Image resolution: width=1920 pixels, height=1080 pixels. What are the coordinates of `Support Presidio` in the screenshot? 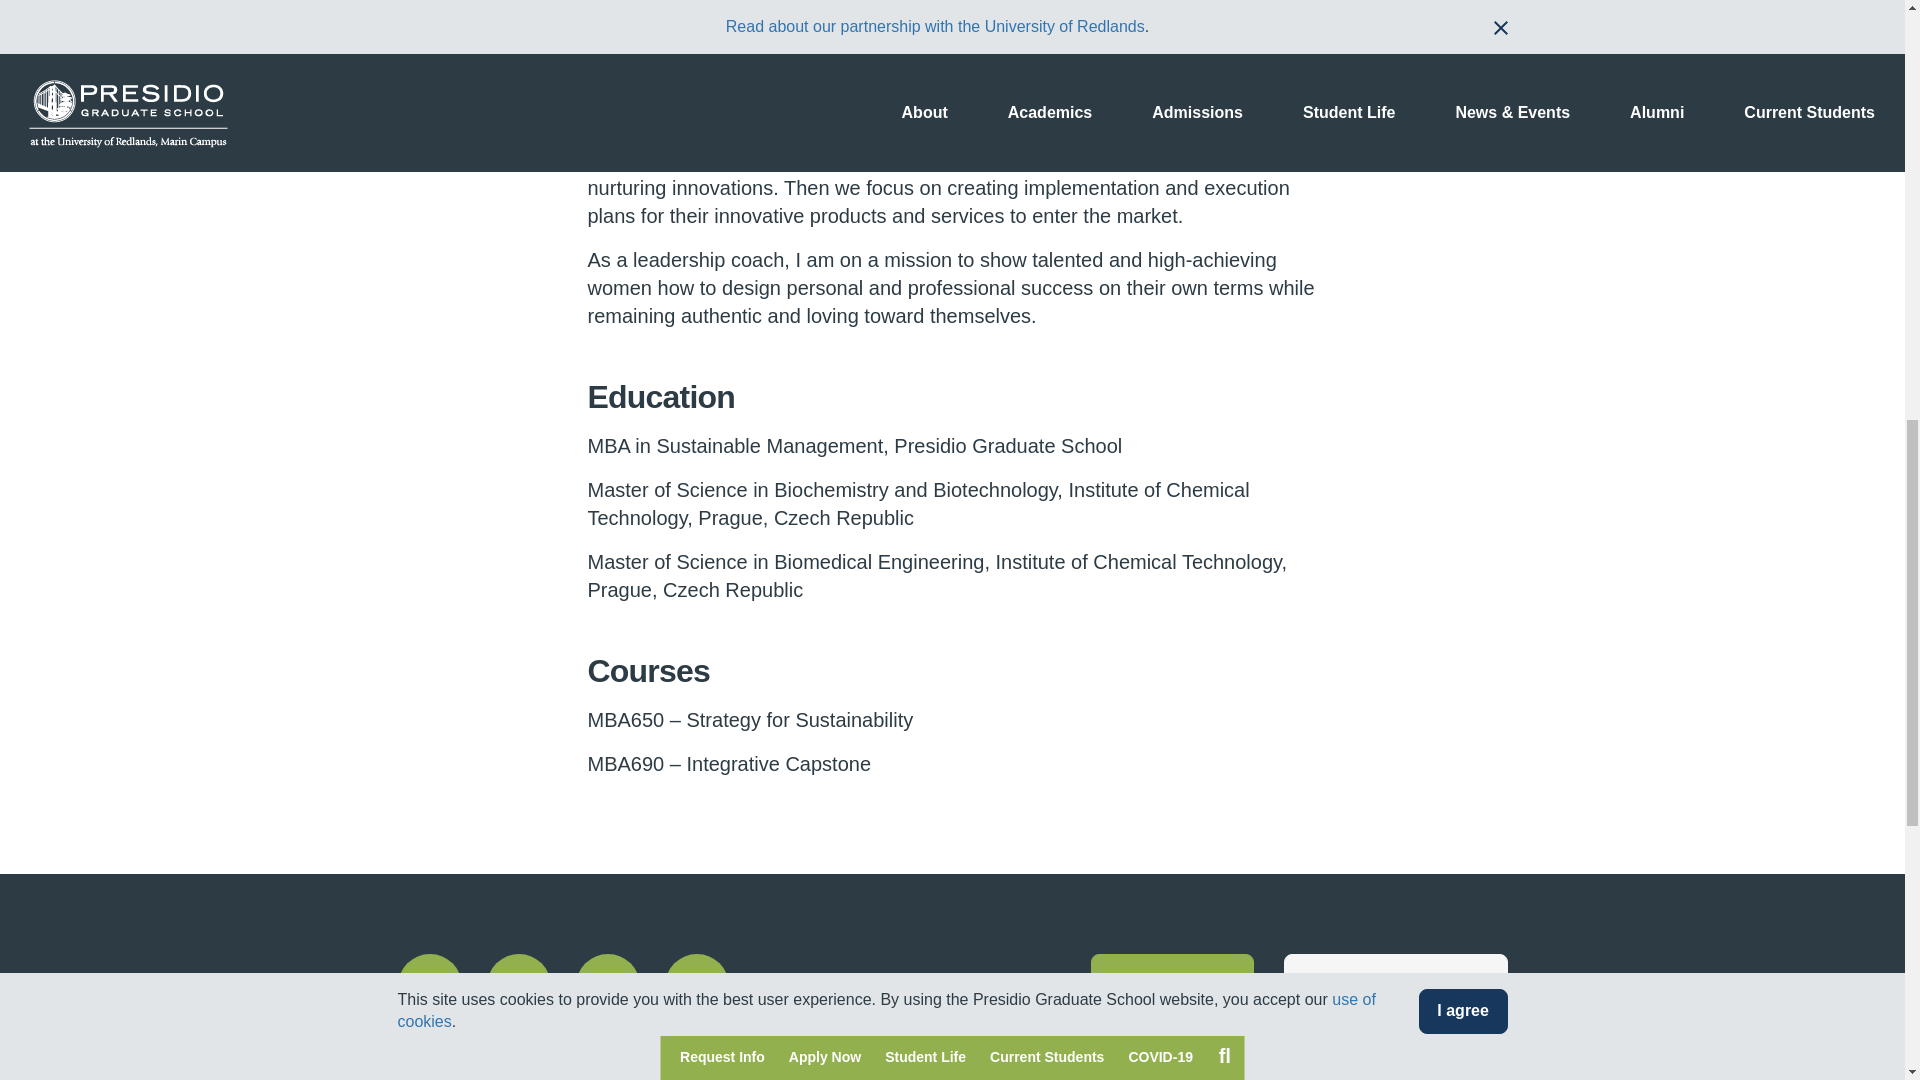 It's located at (1396, 986).